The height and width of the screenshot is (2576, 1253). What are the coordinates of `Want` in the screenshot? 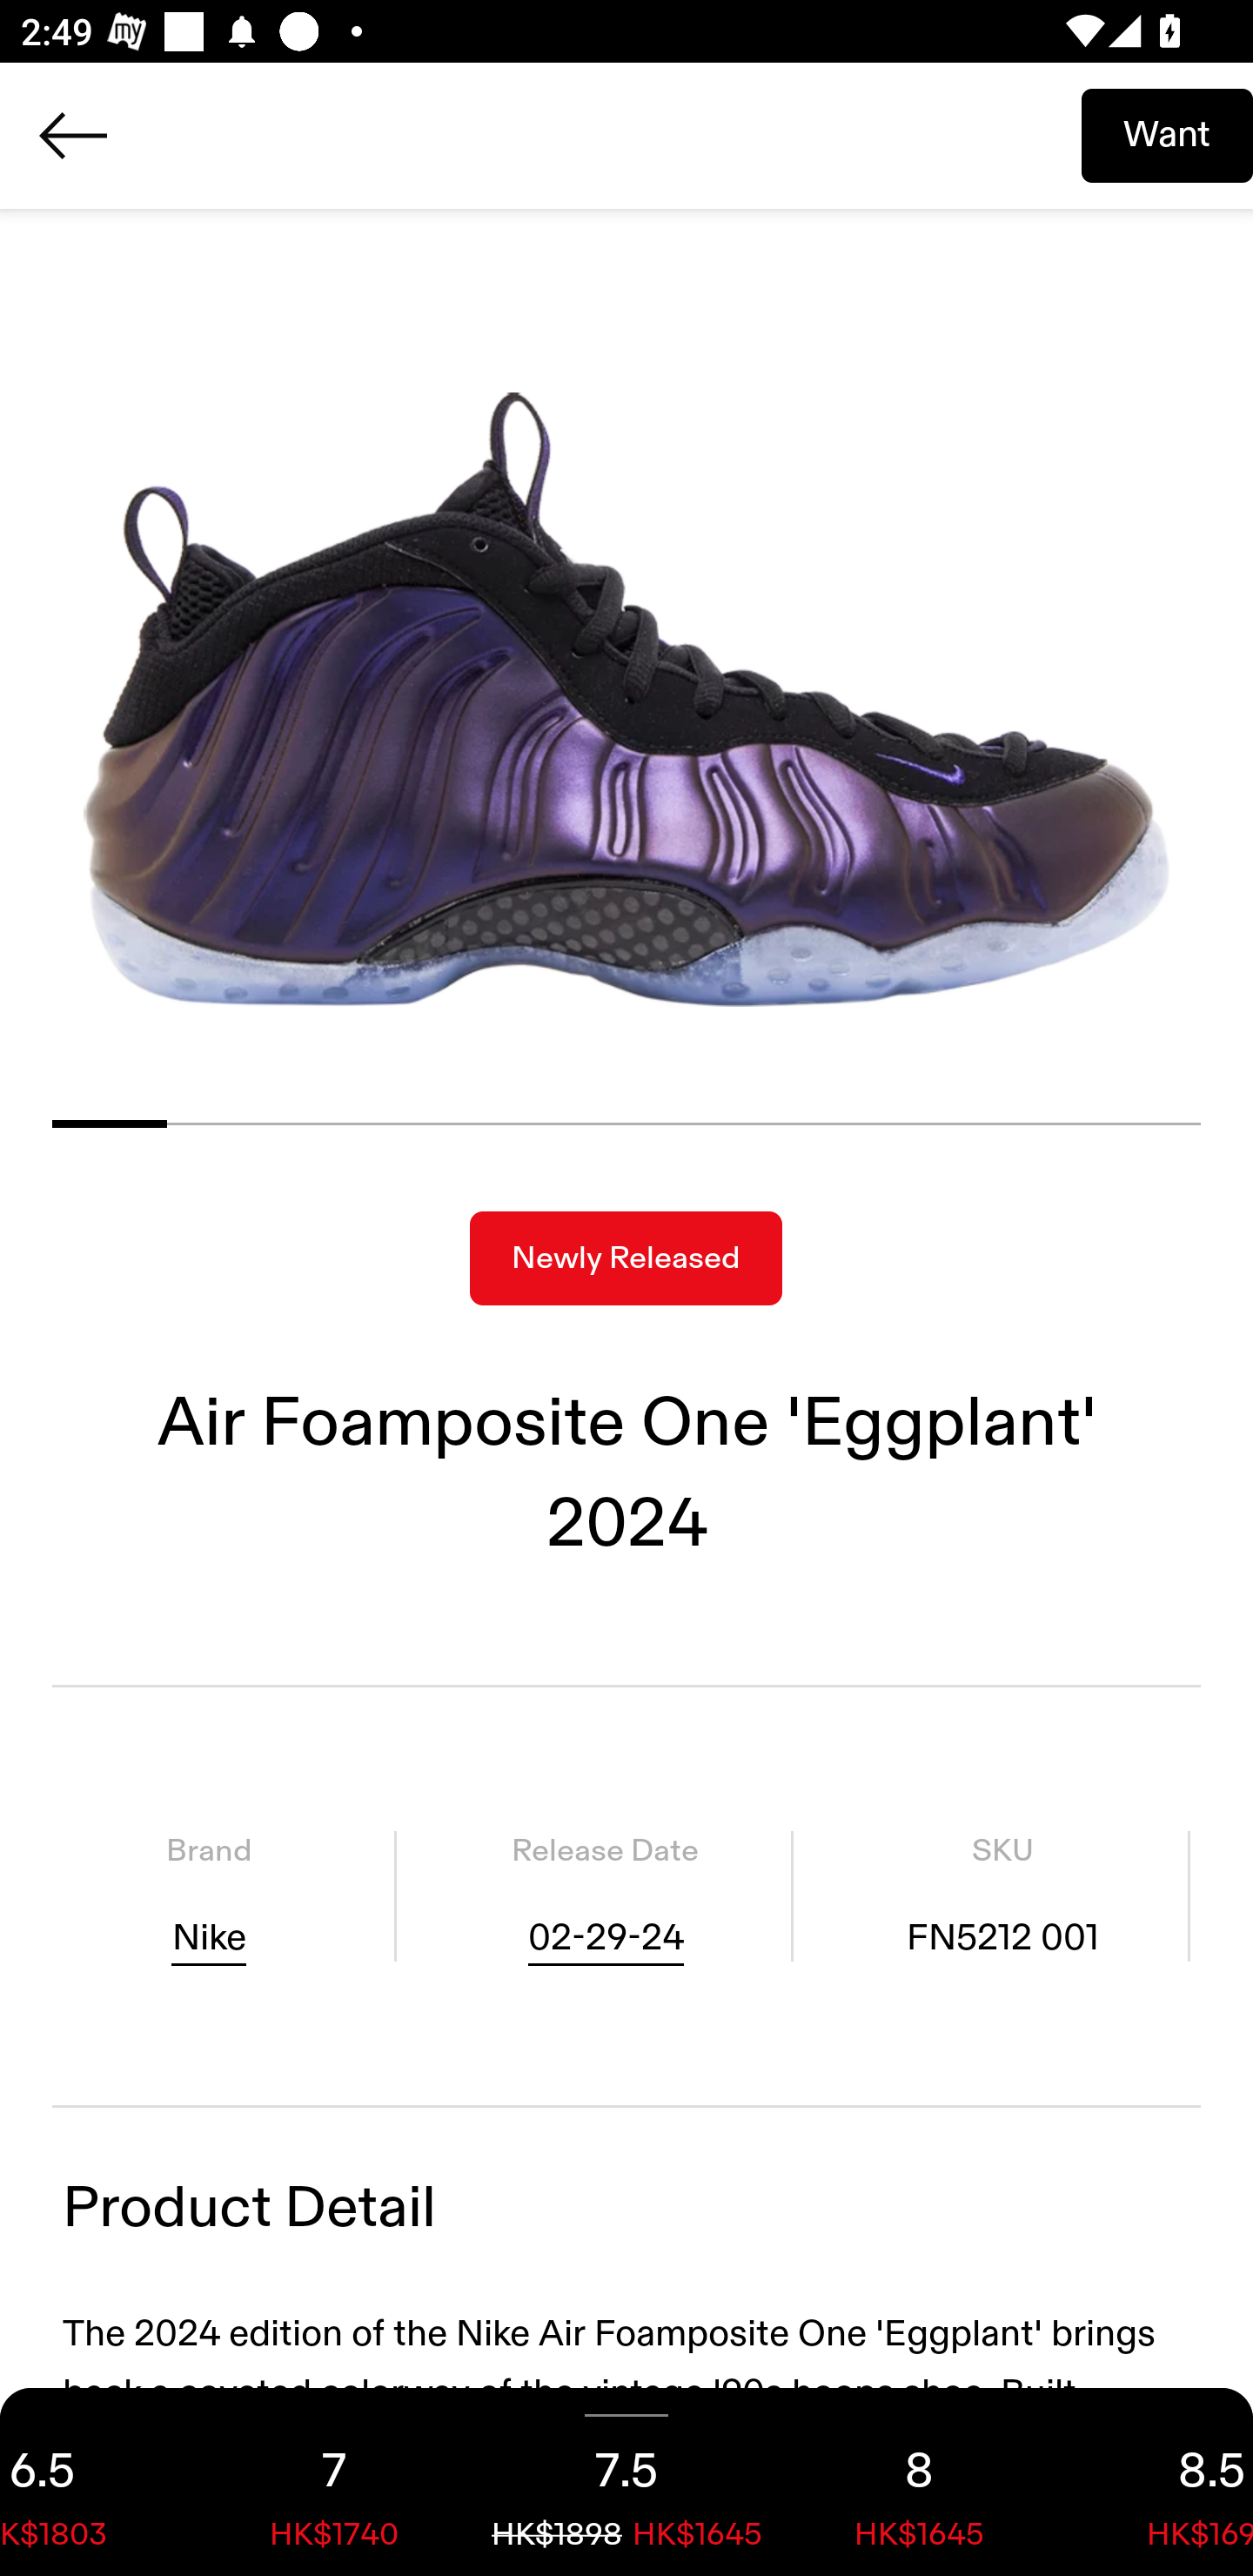 It's located at (1167, 135).